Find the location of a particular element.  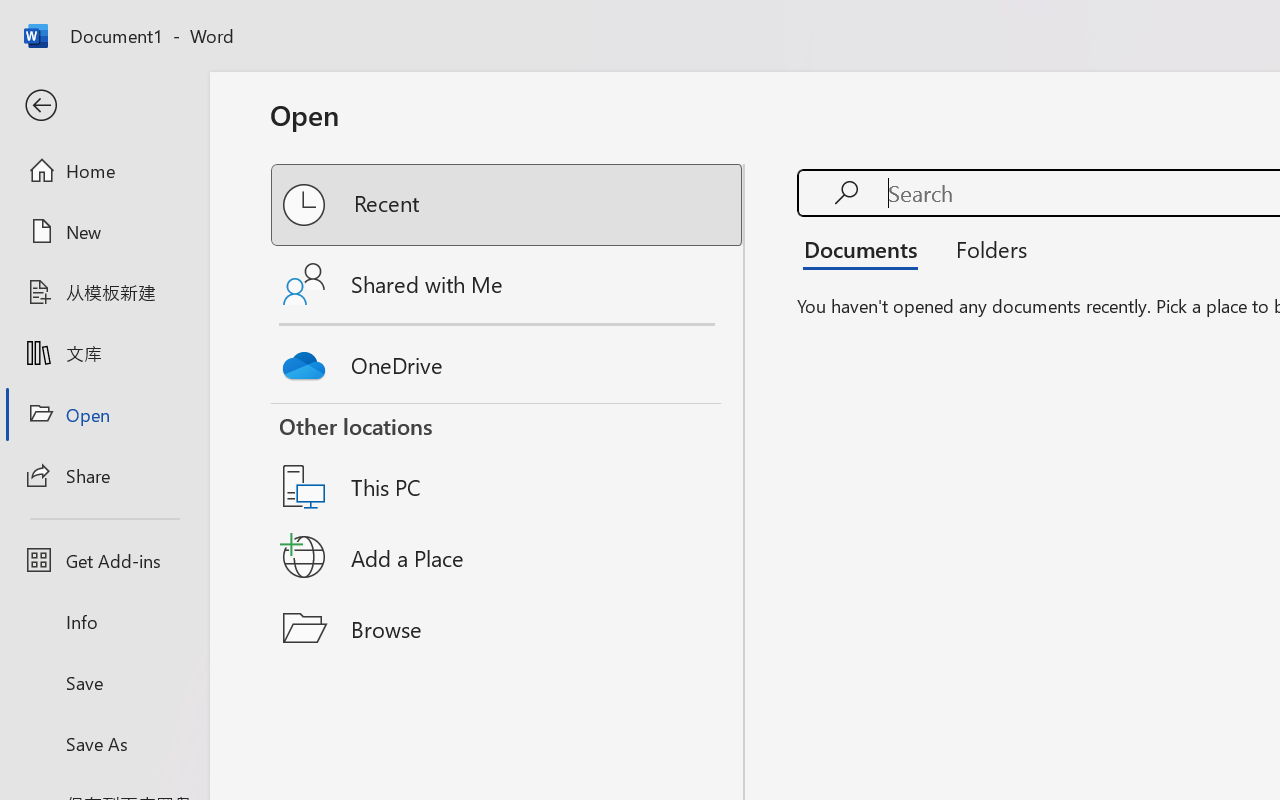

Folders is located at coordinates (984, 248).